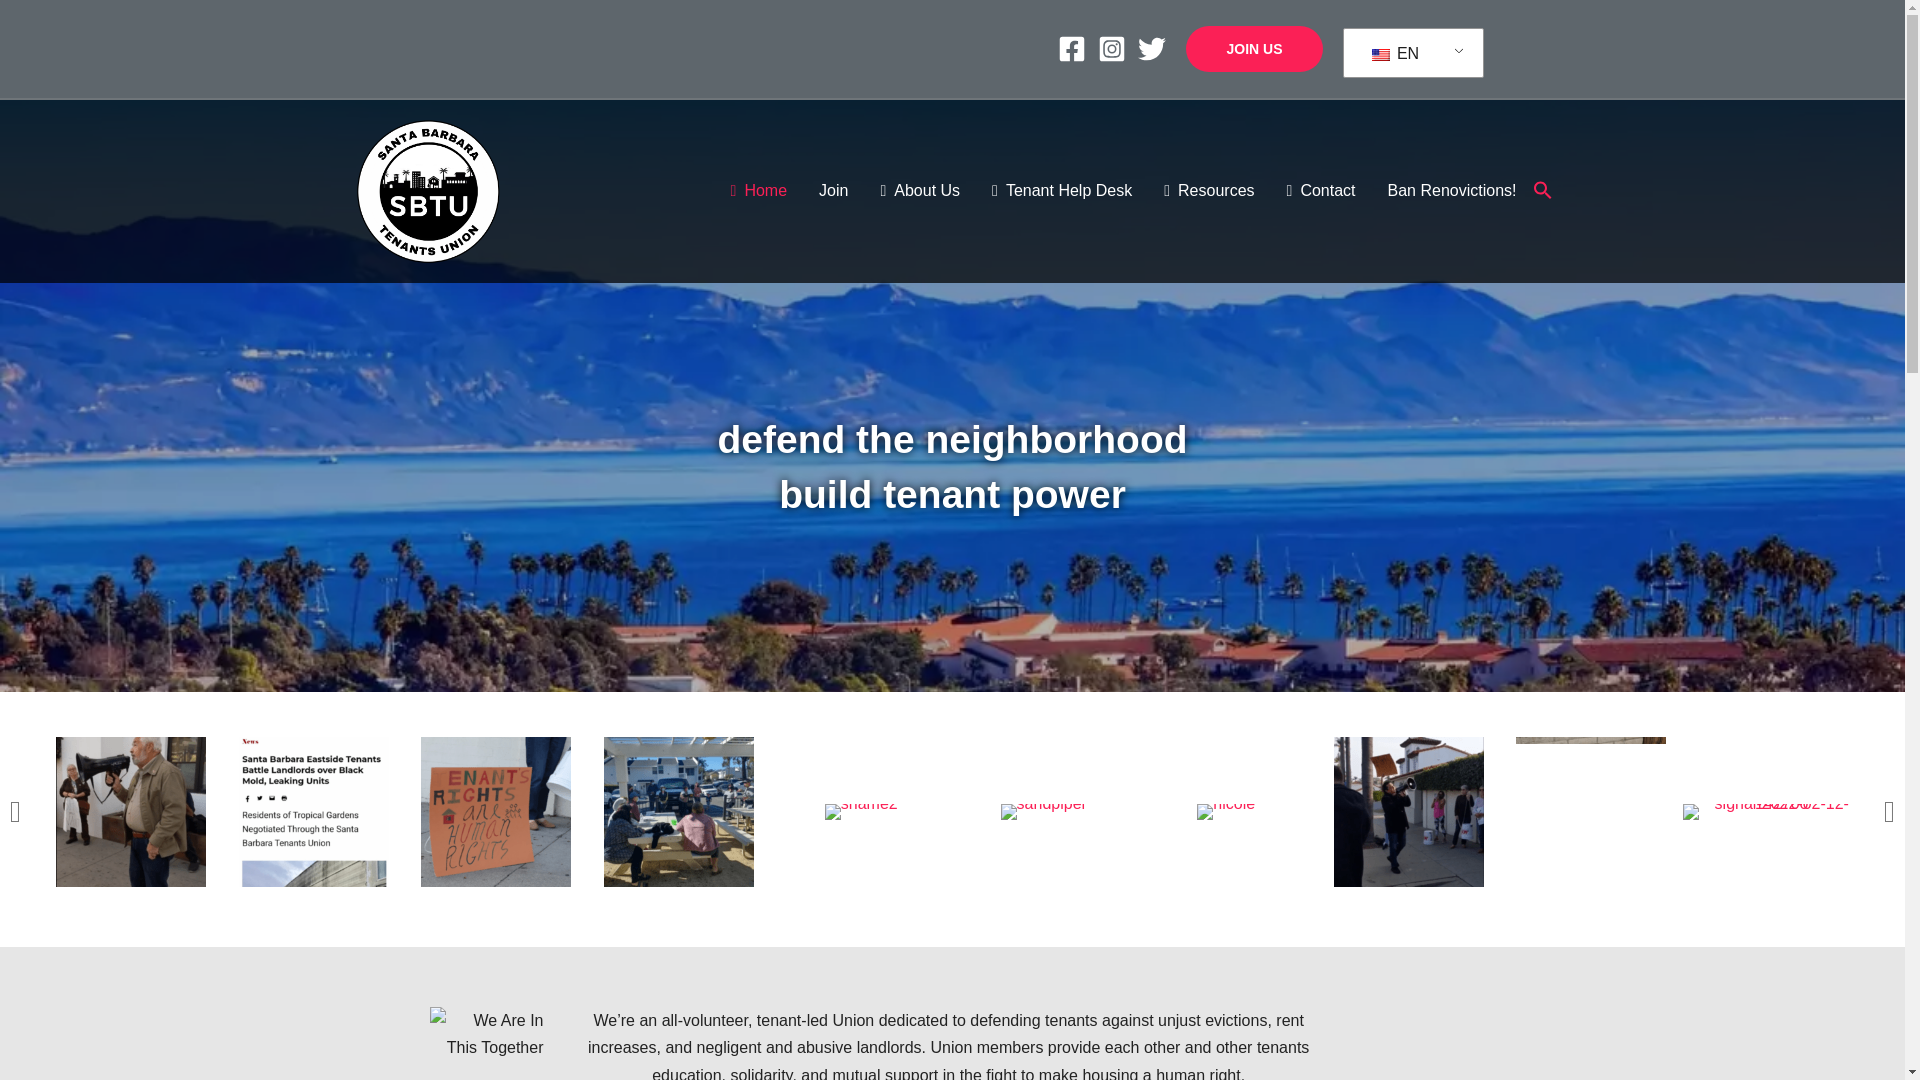 This screenshot has width=1920, height=1080. I want to click on Resources, so click(1208, 190).